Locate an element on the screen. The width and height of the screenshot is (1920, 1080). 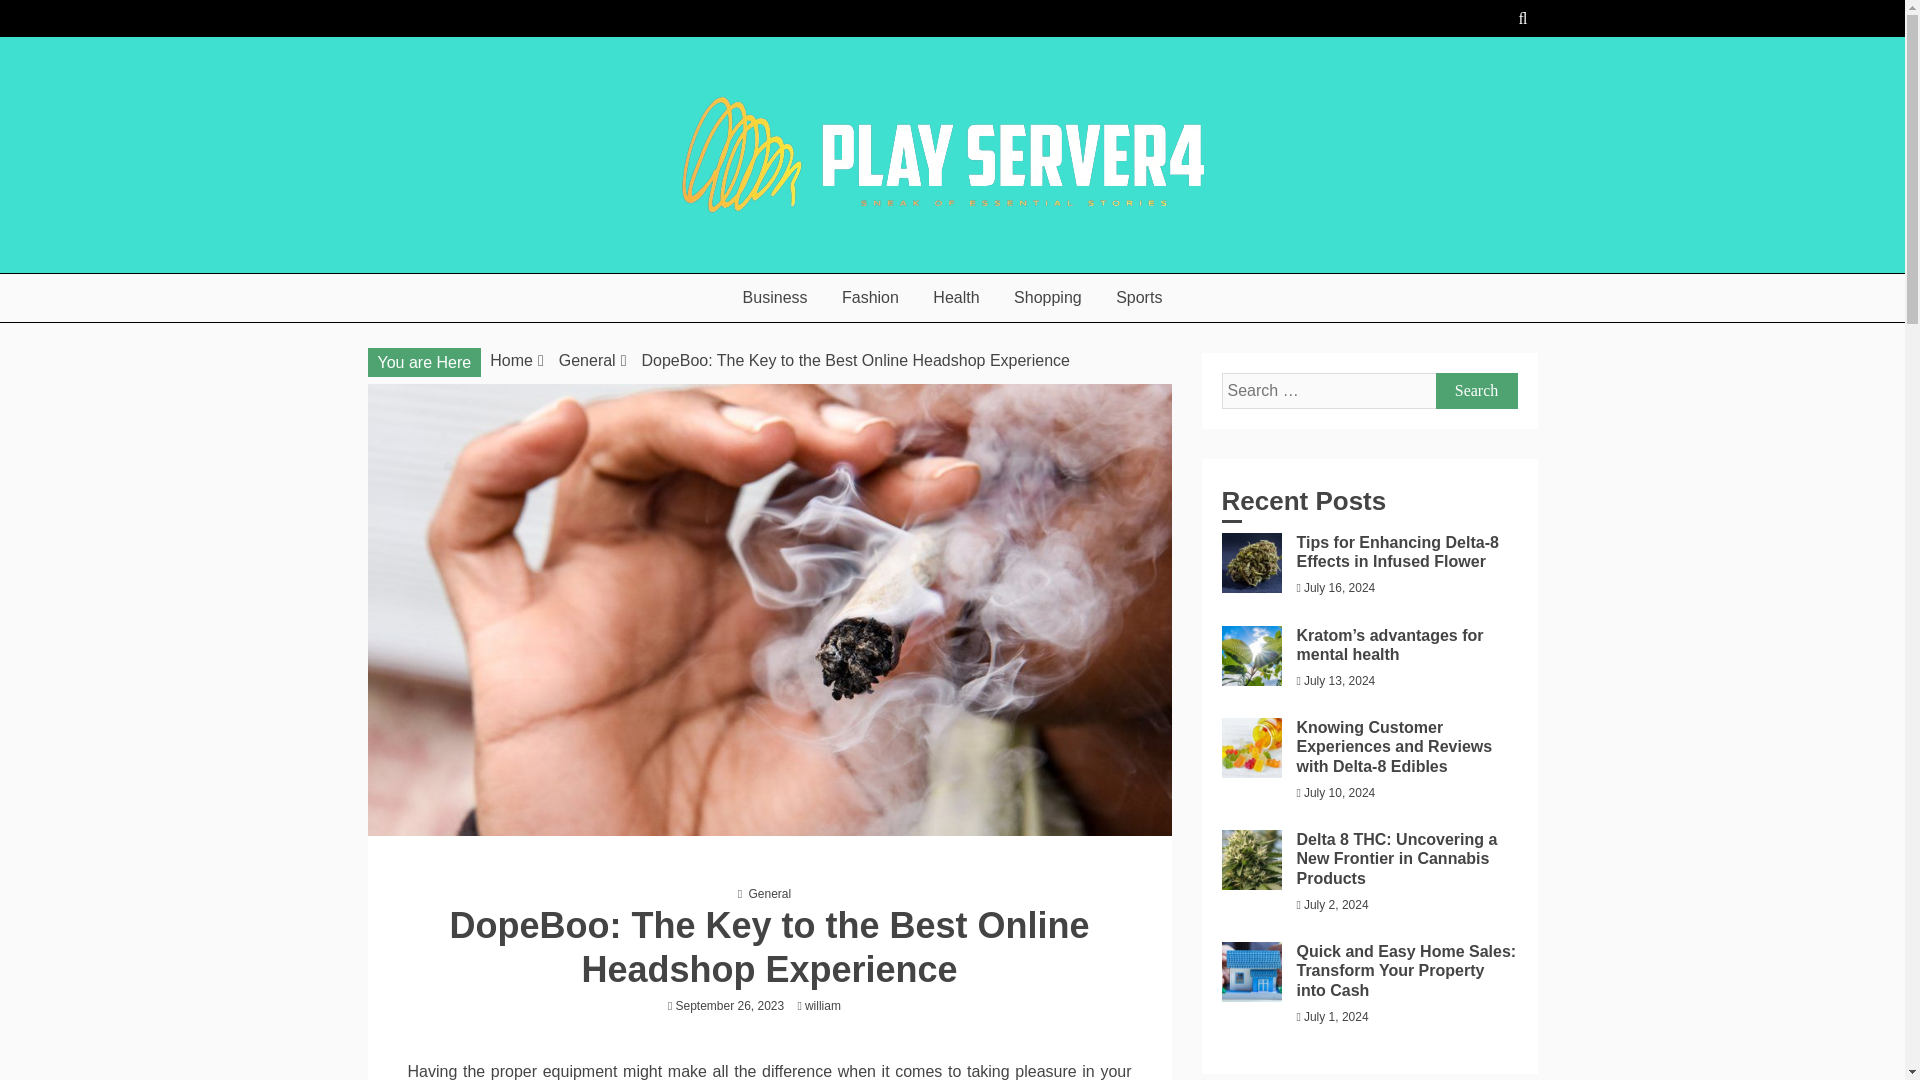
DopeBoo: The Key to the Best Online Headshop Experience is located at coordinates (855, 360).